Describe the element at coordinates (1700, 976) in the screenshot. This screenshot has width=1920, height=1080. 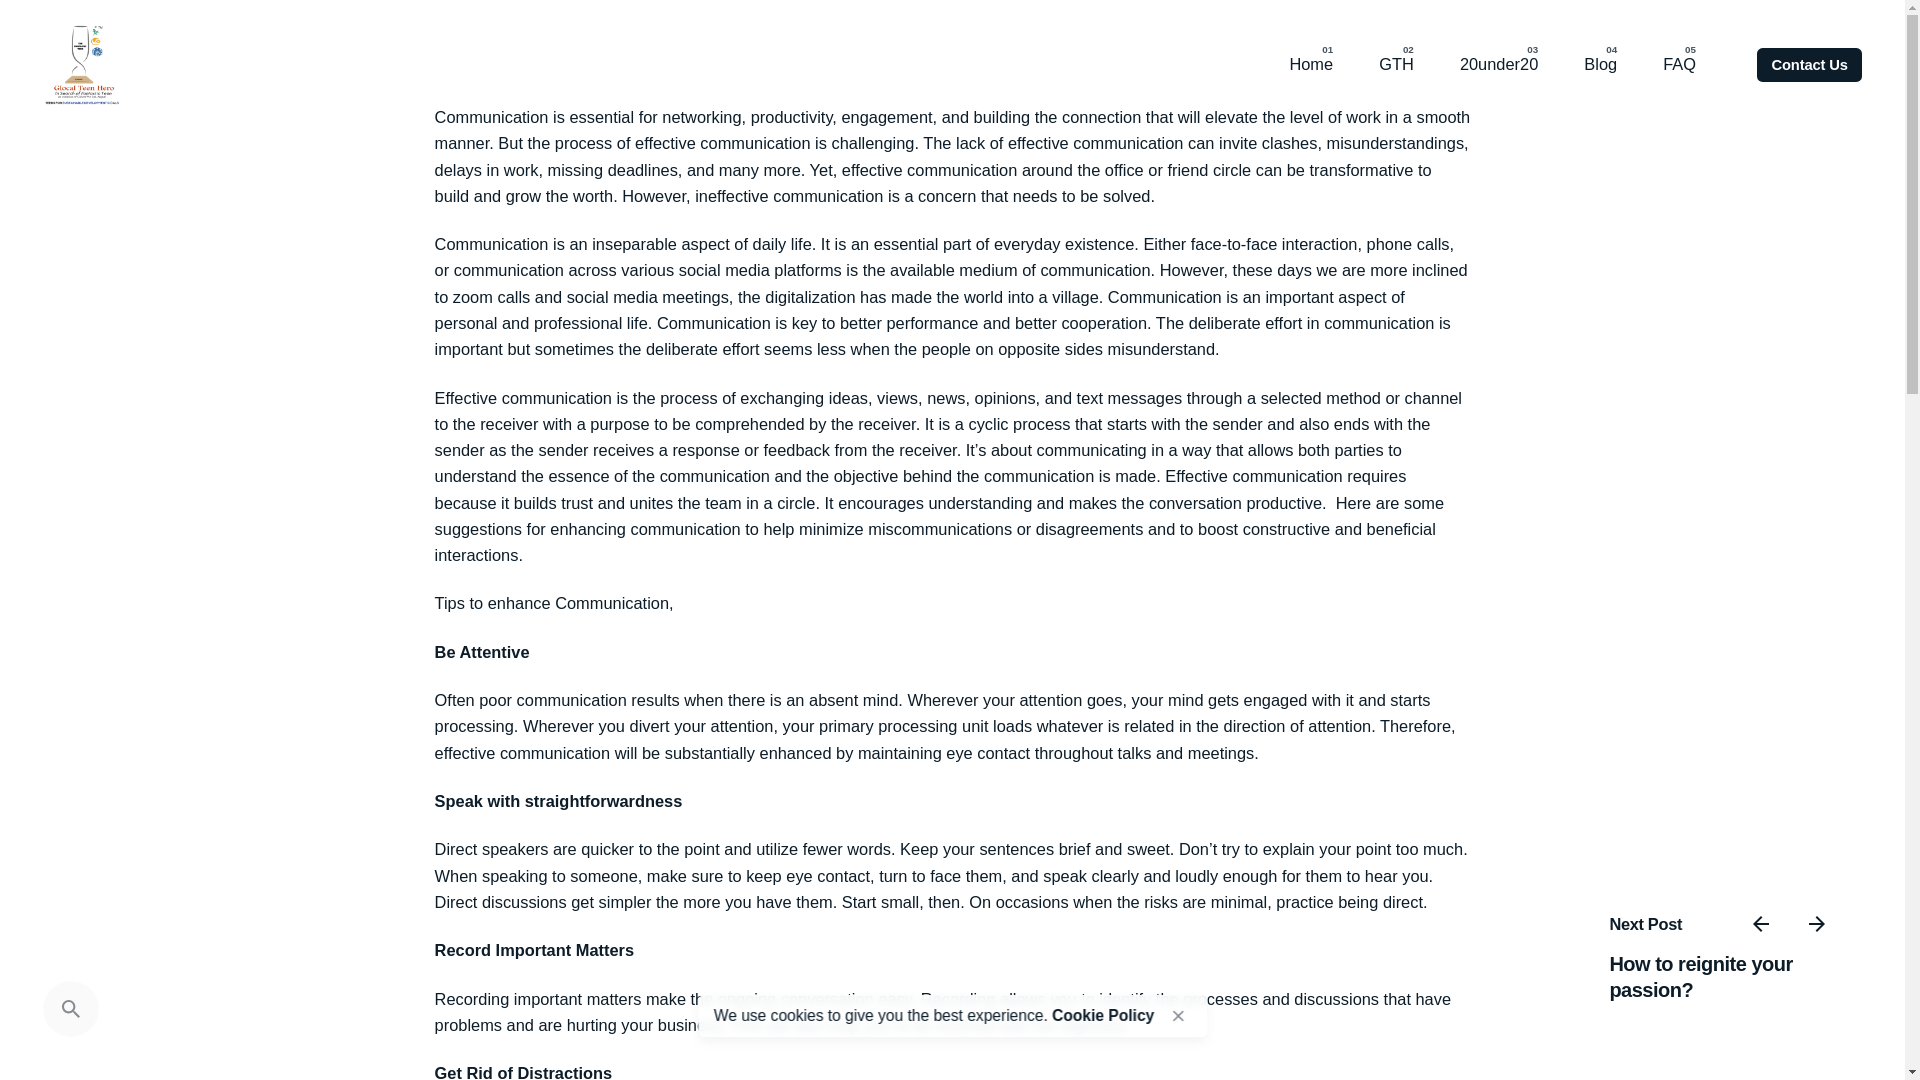
I see `How to reignite your passion?` at that location.